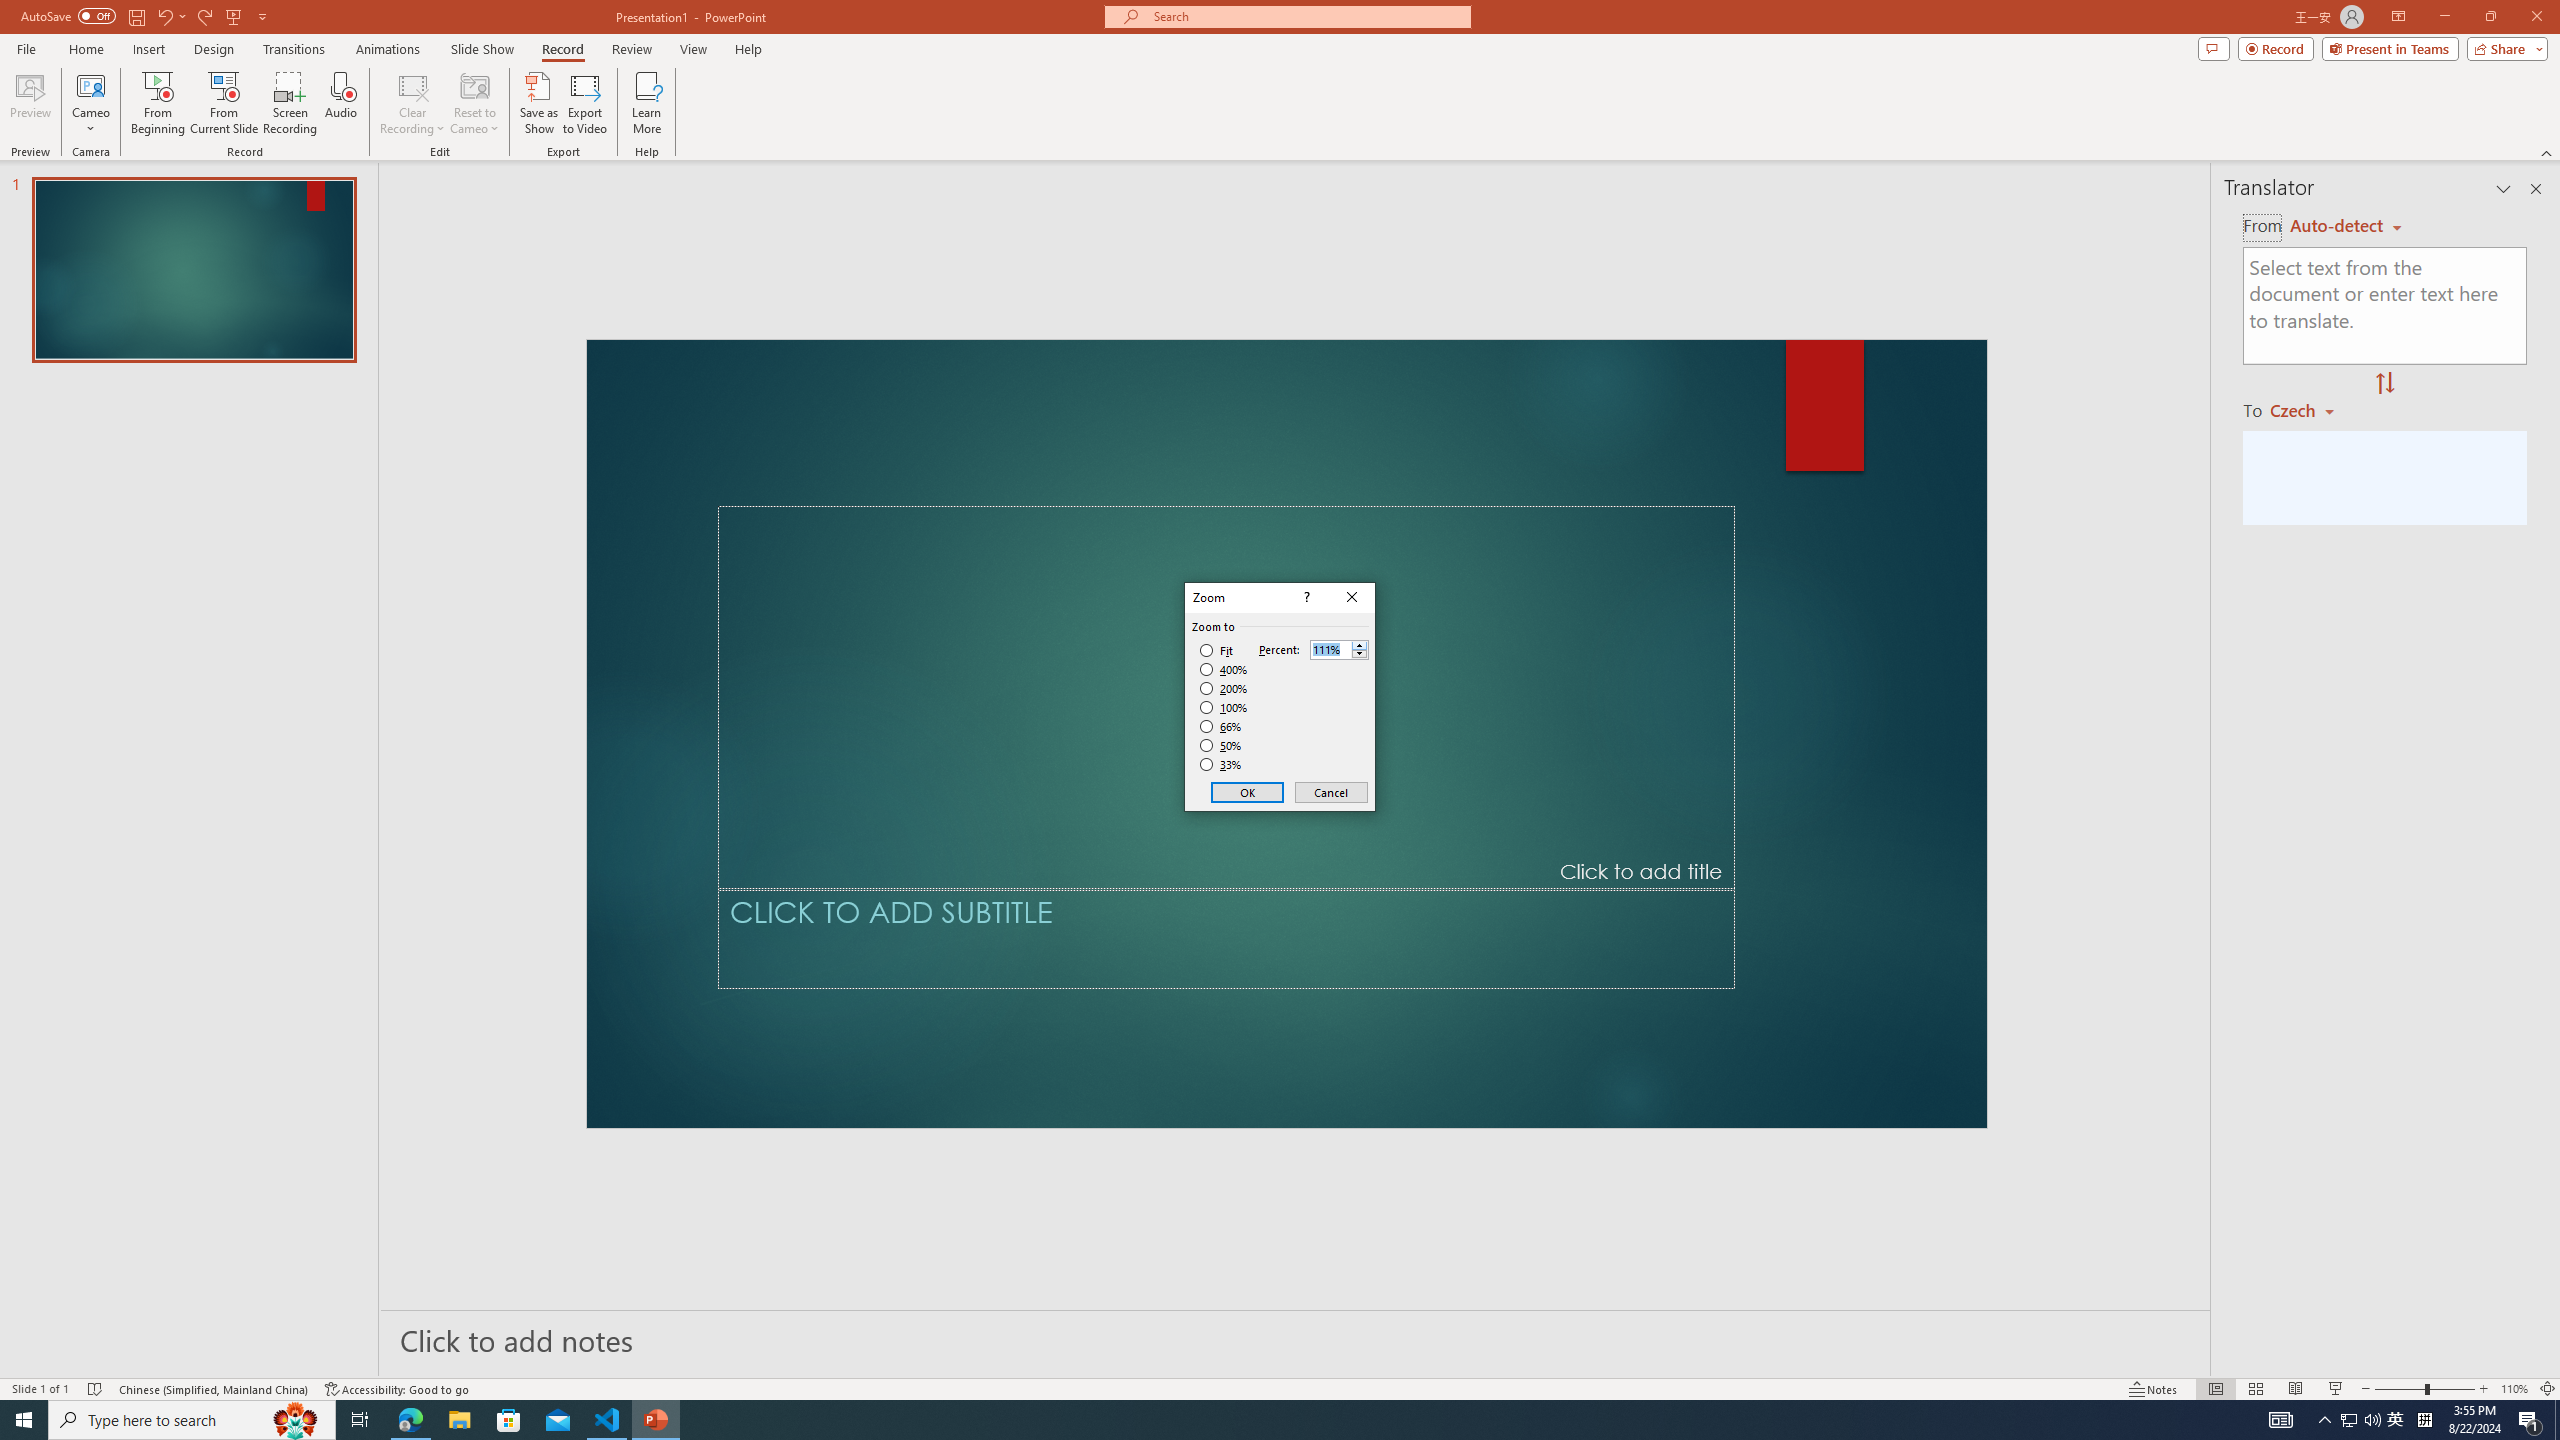 The height and width of the screenshot is (1440, 2560). Describe the element at coordinates (2526, 220) in the screenshot. I see `Ribbon Display Options` at that location.